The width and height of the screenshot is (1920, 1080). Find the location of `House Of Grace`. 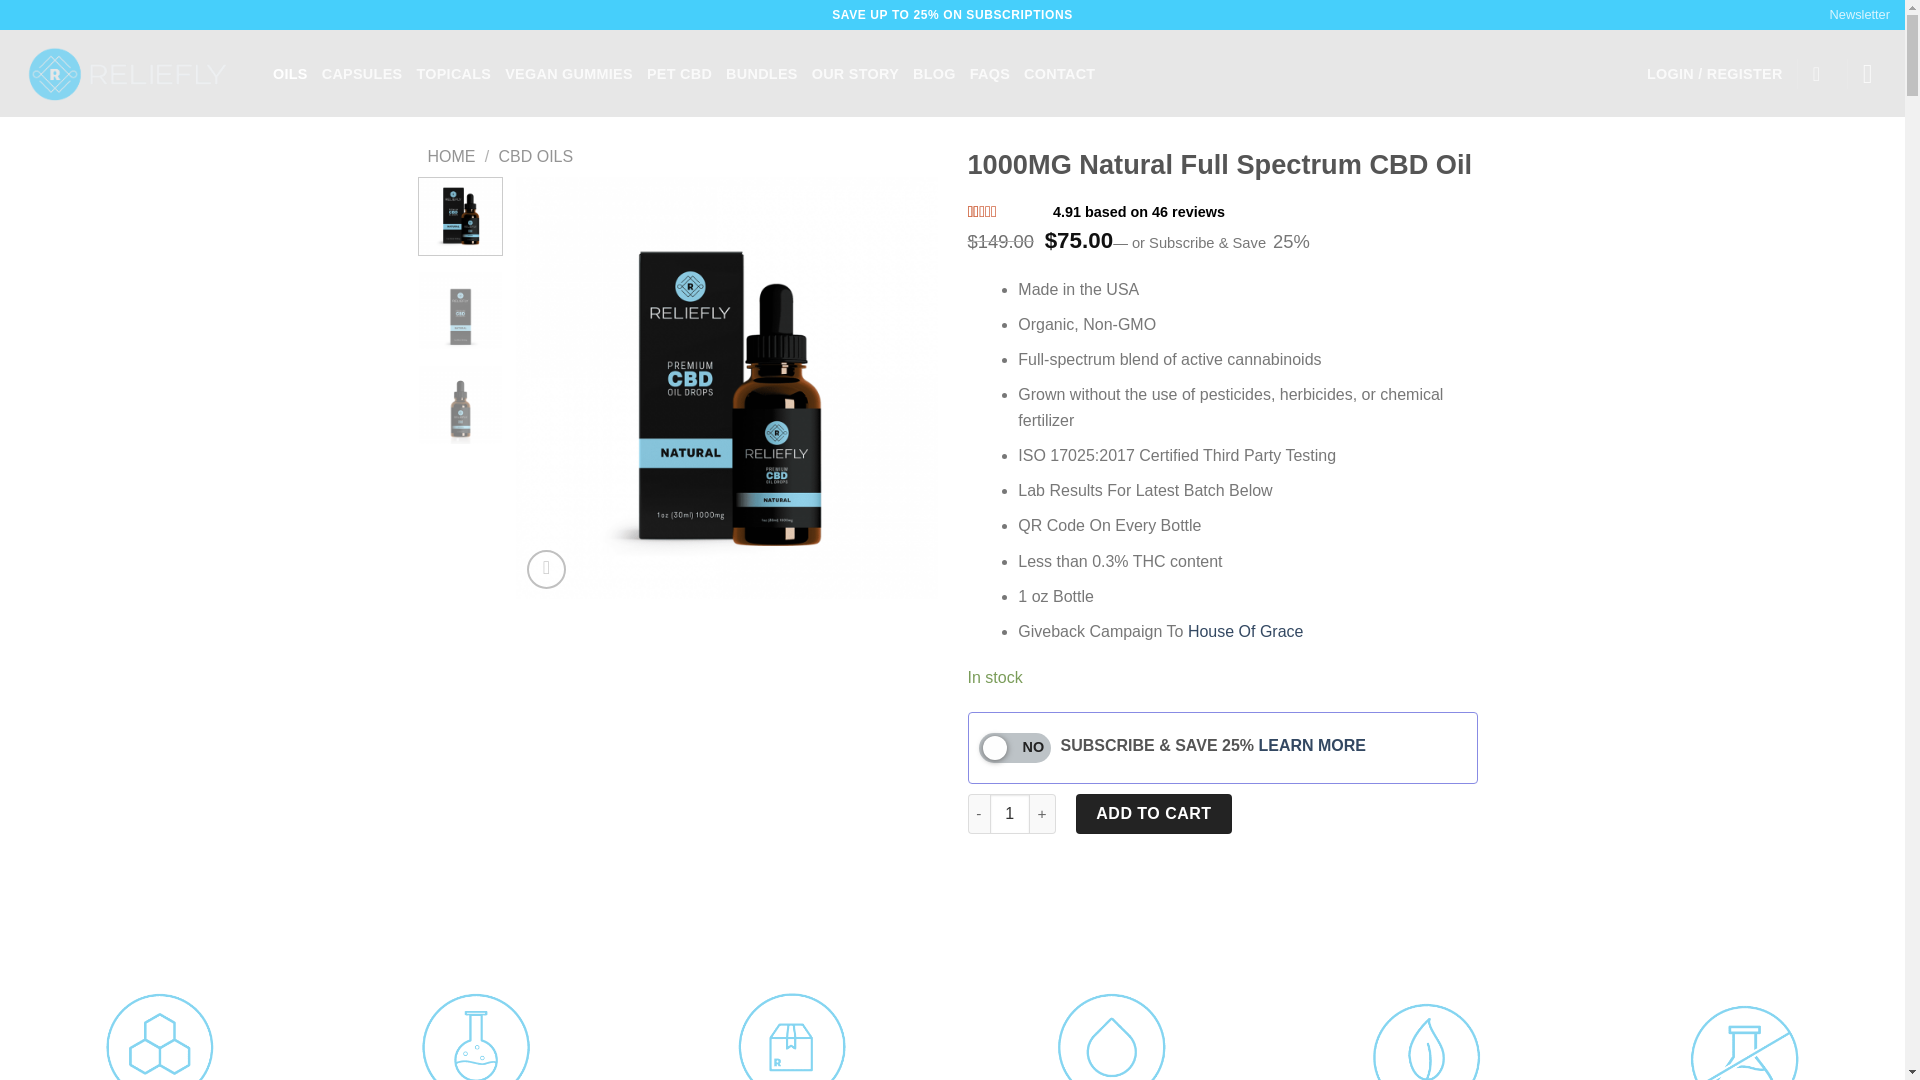

House Of Grace is located at coordinates (1246, 632).